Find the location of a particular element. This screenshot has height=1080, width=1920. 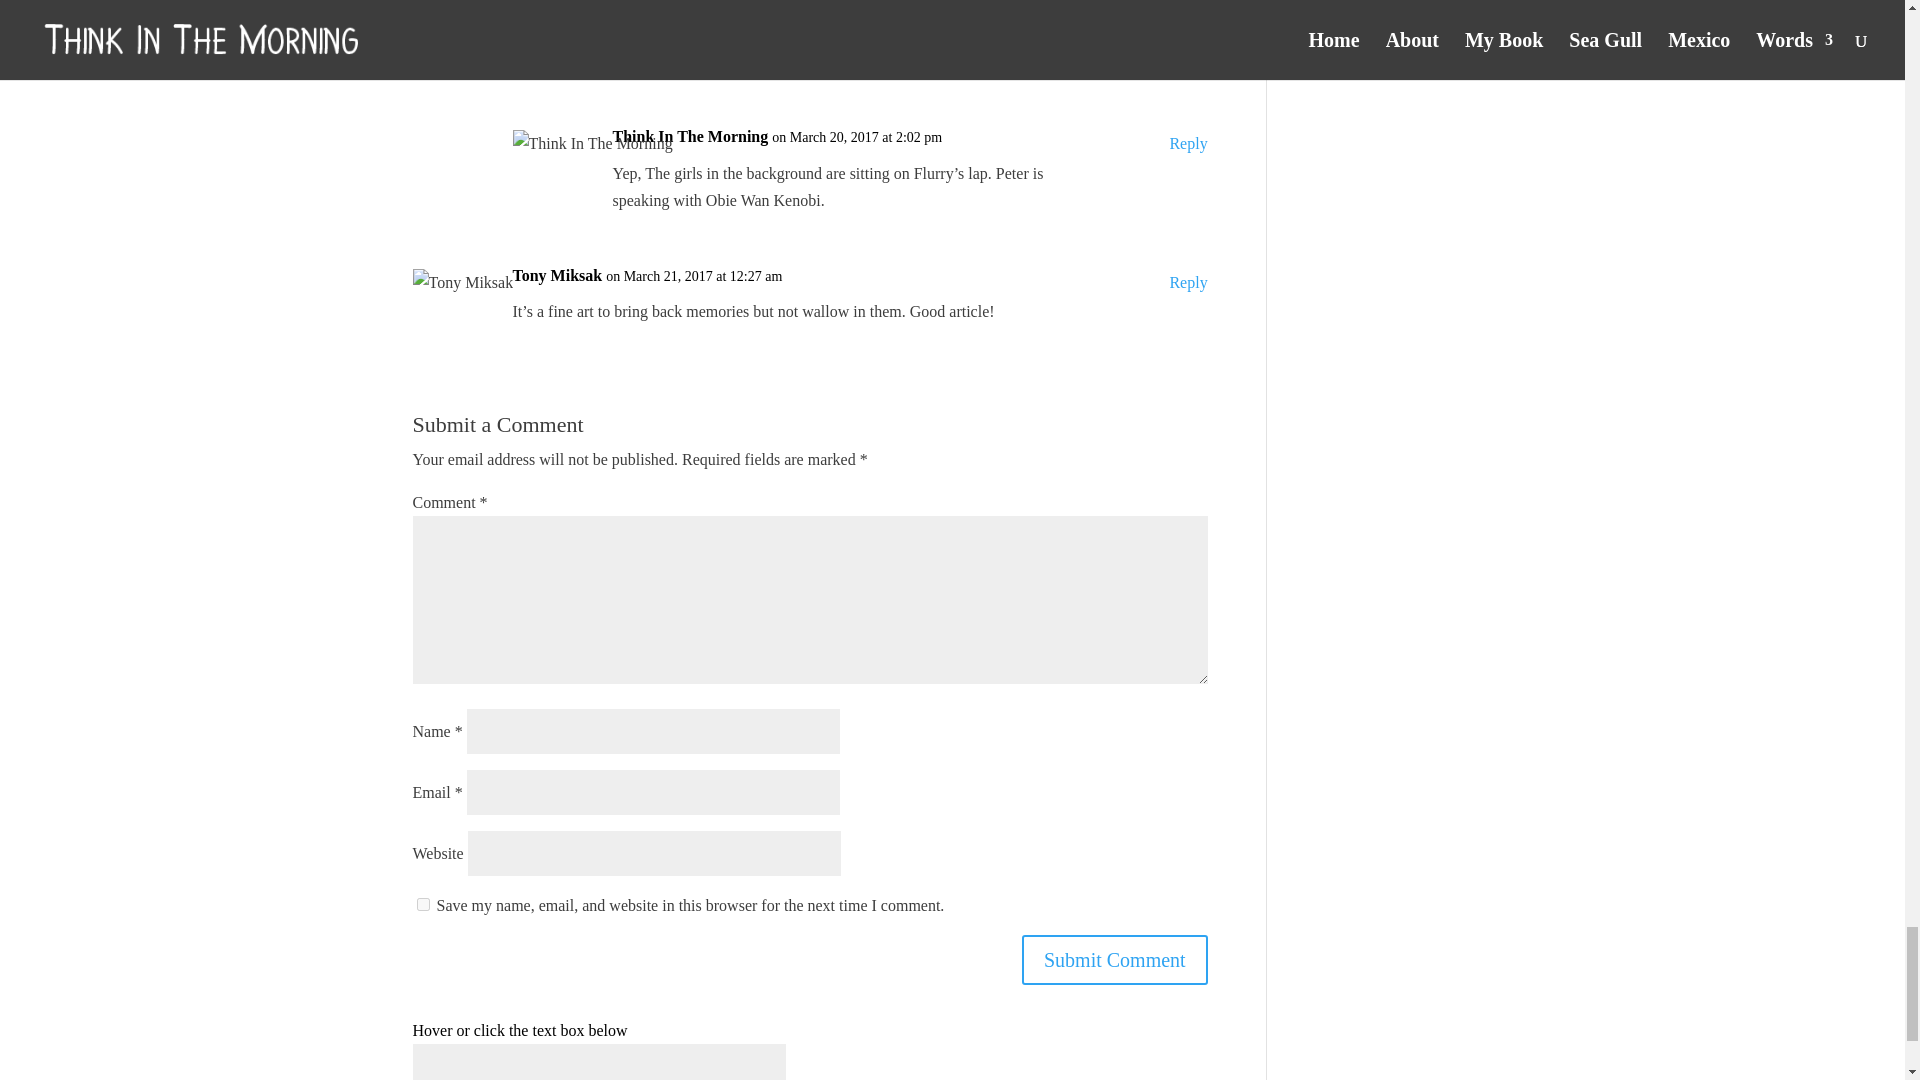

yes is located at coordinates (422, 904).